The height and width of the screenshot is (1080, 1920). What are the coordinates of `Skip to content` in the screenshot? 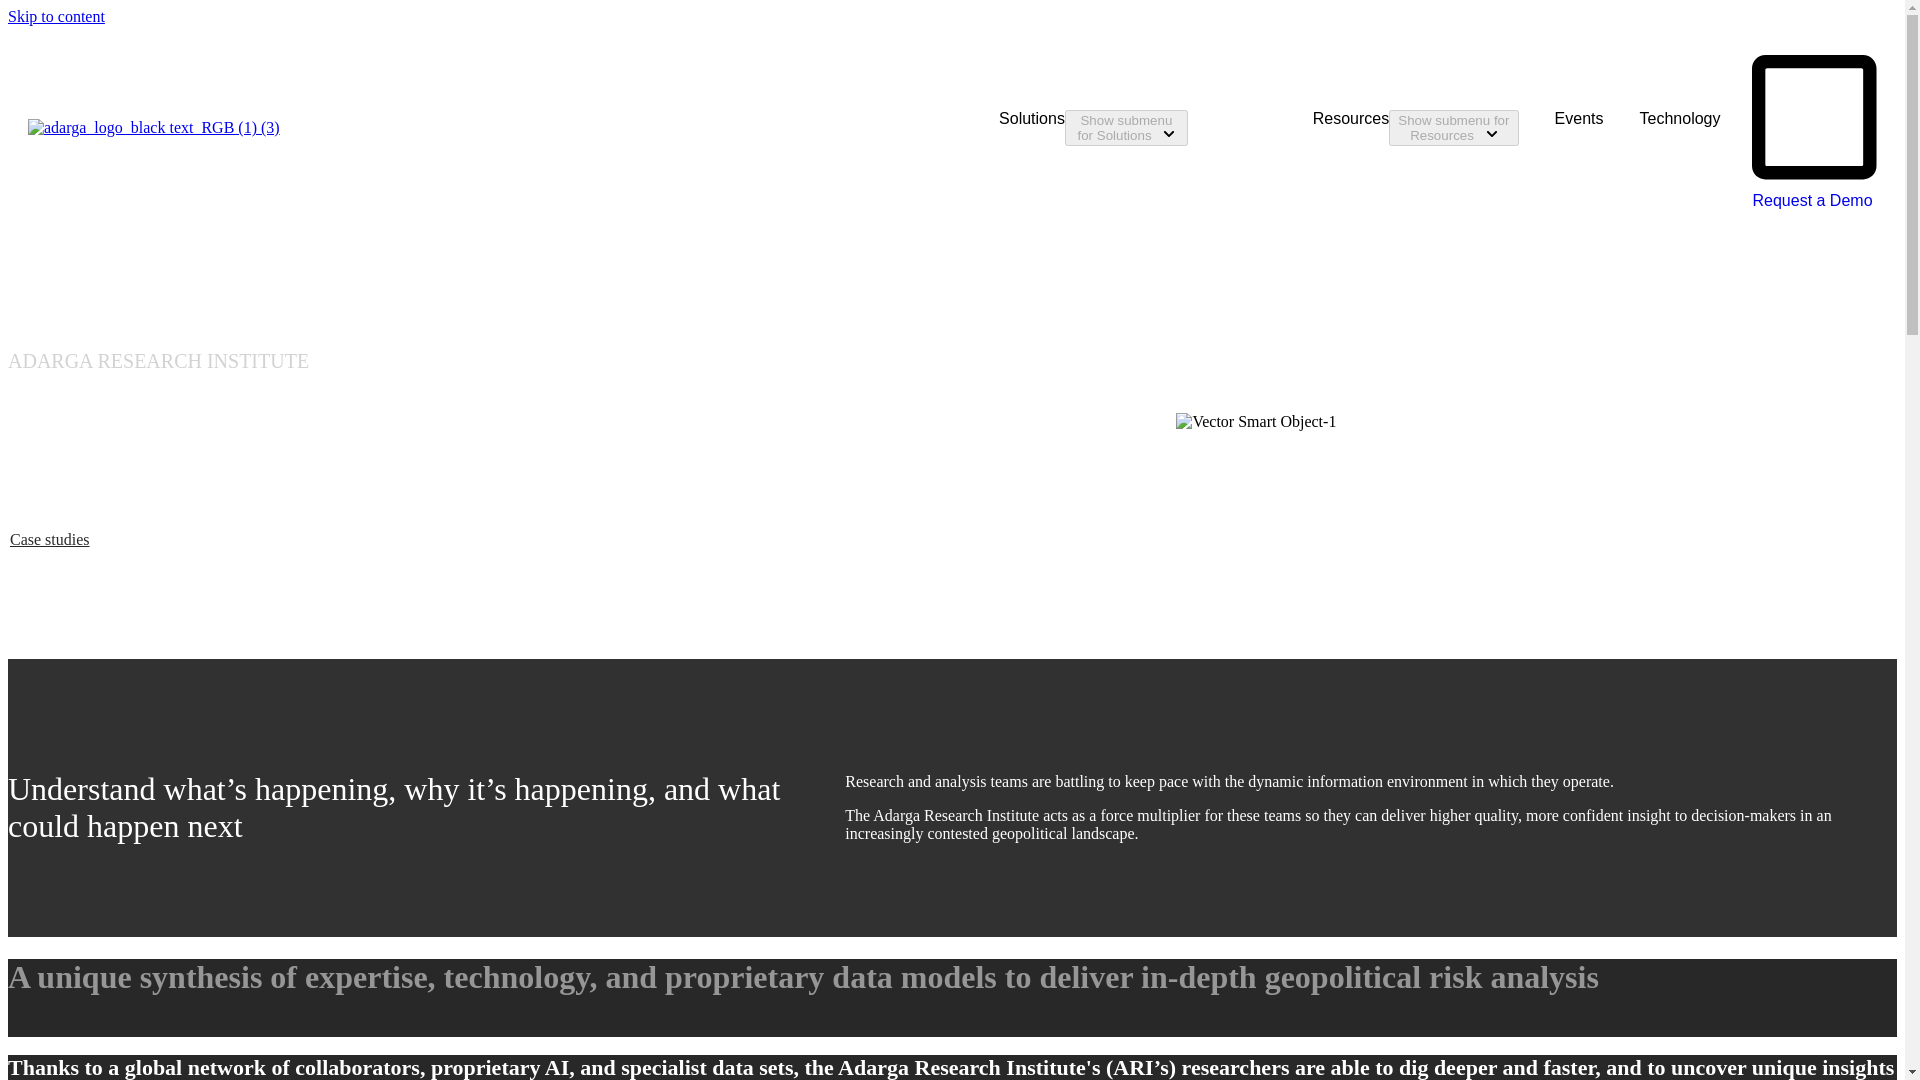 It's located at (56, 16).